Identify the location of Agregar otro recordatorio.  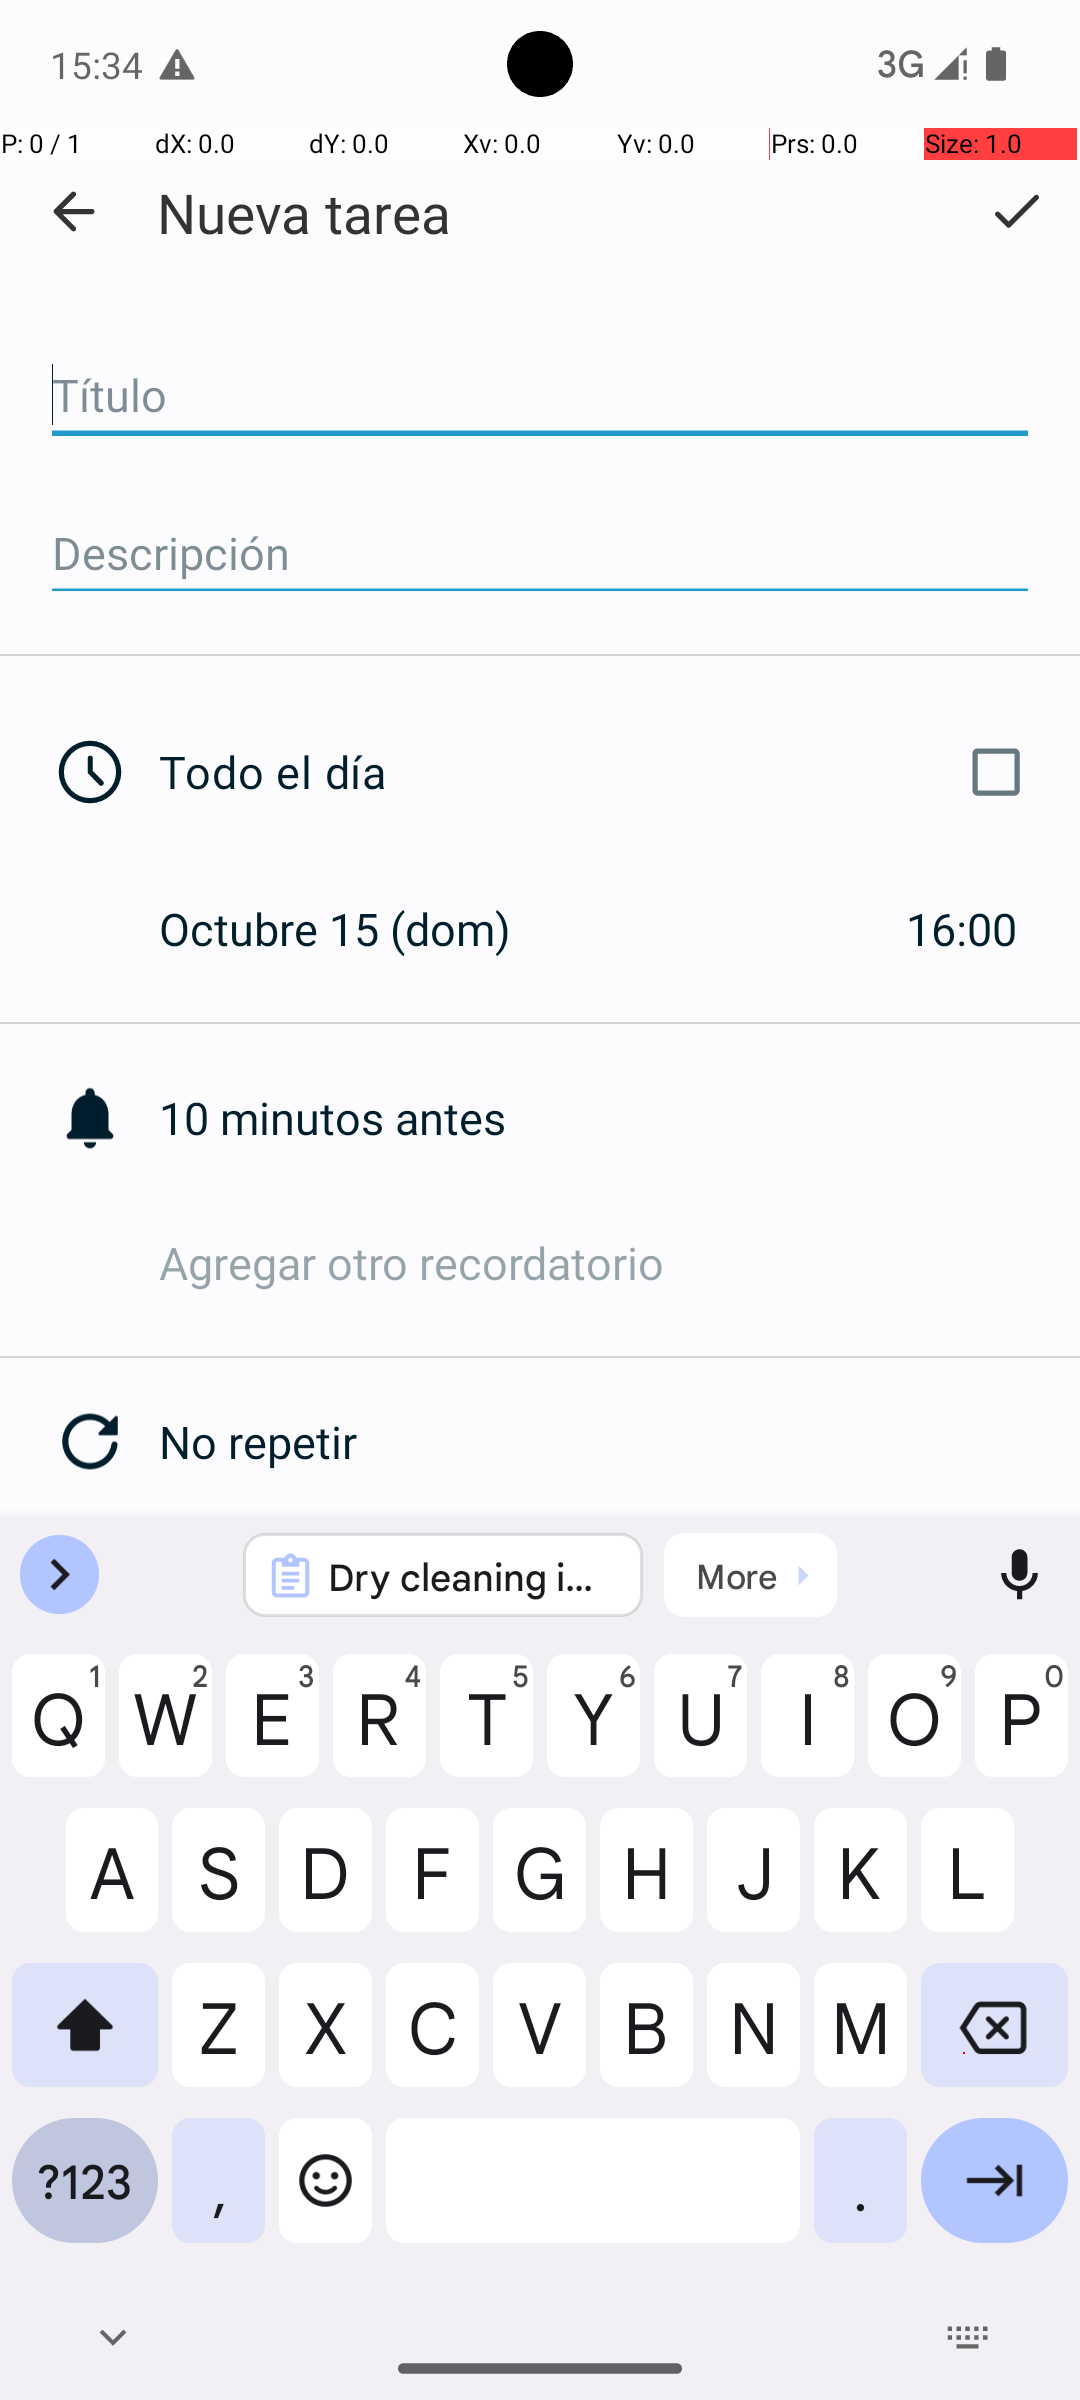
(620, 1262).